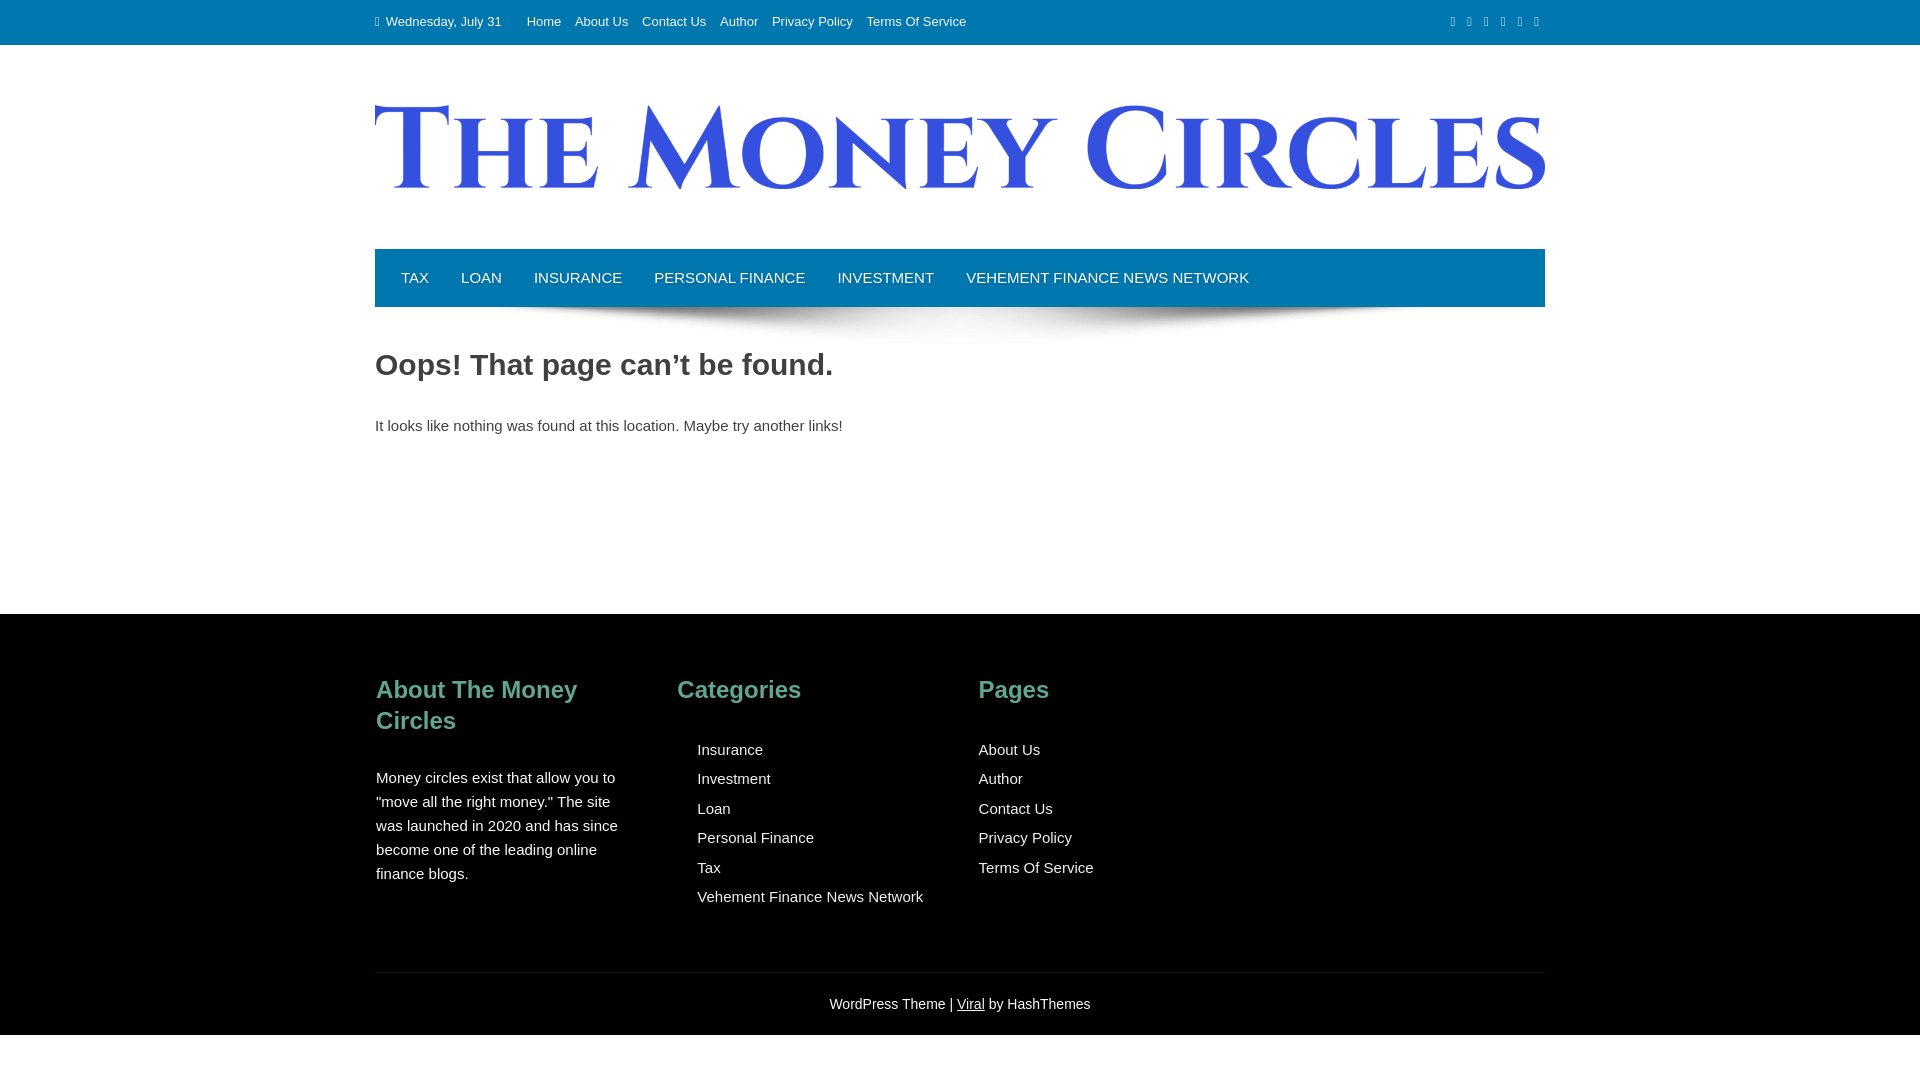 Image resolution: width=1920 pixels, height=1080 pixels. I want to click on Insurance, so click(729, 750).